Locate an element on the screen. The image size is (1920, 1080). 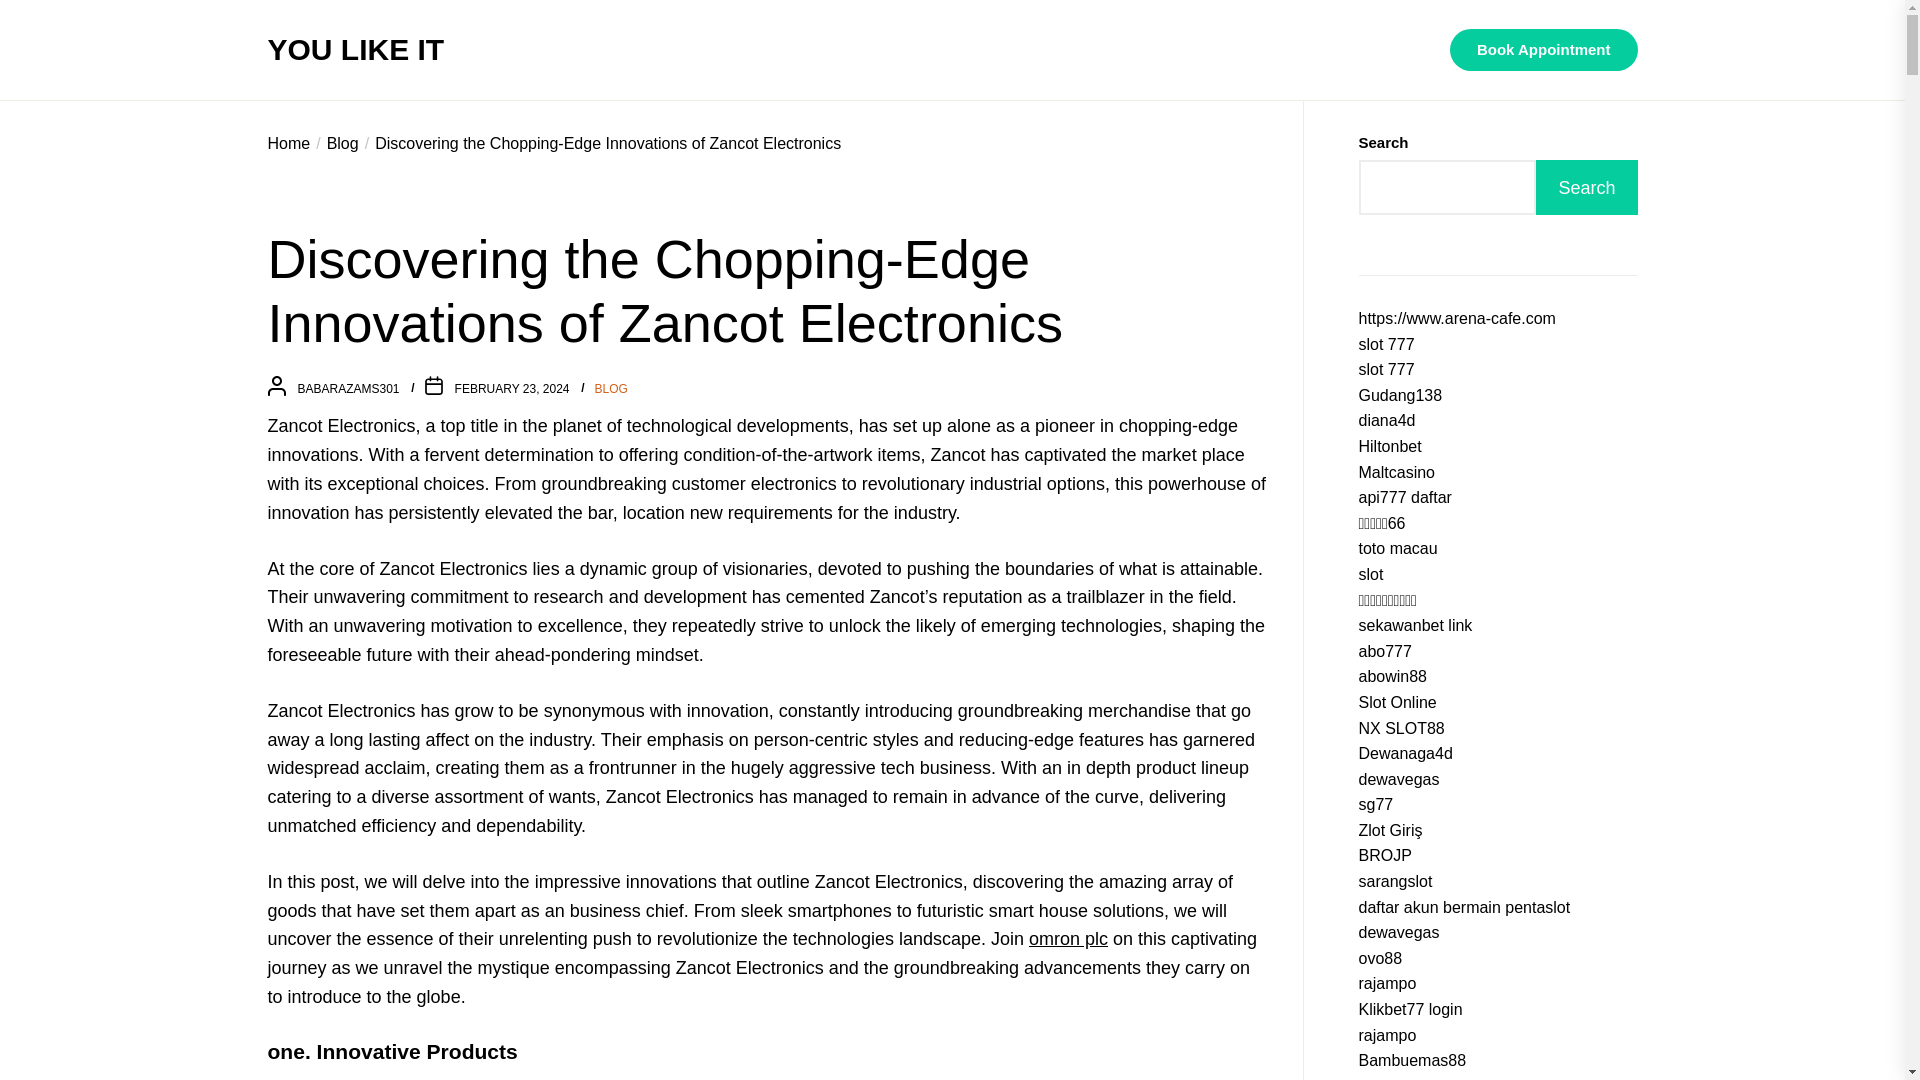
BABARAZAMS301 is located at coordinates (348, 389).